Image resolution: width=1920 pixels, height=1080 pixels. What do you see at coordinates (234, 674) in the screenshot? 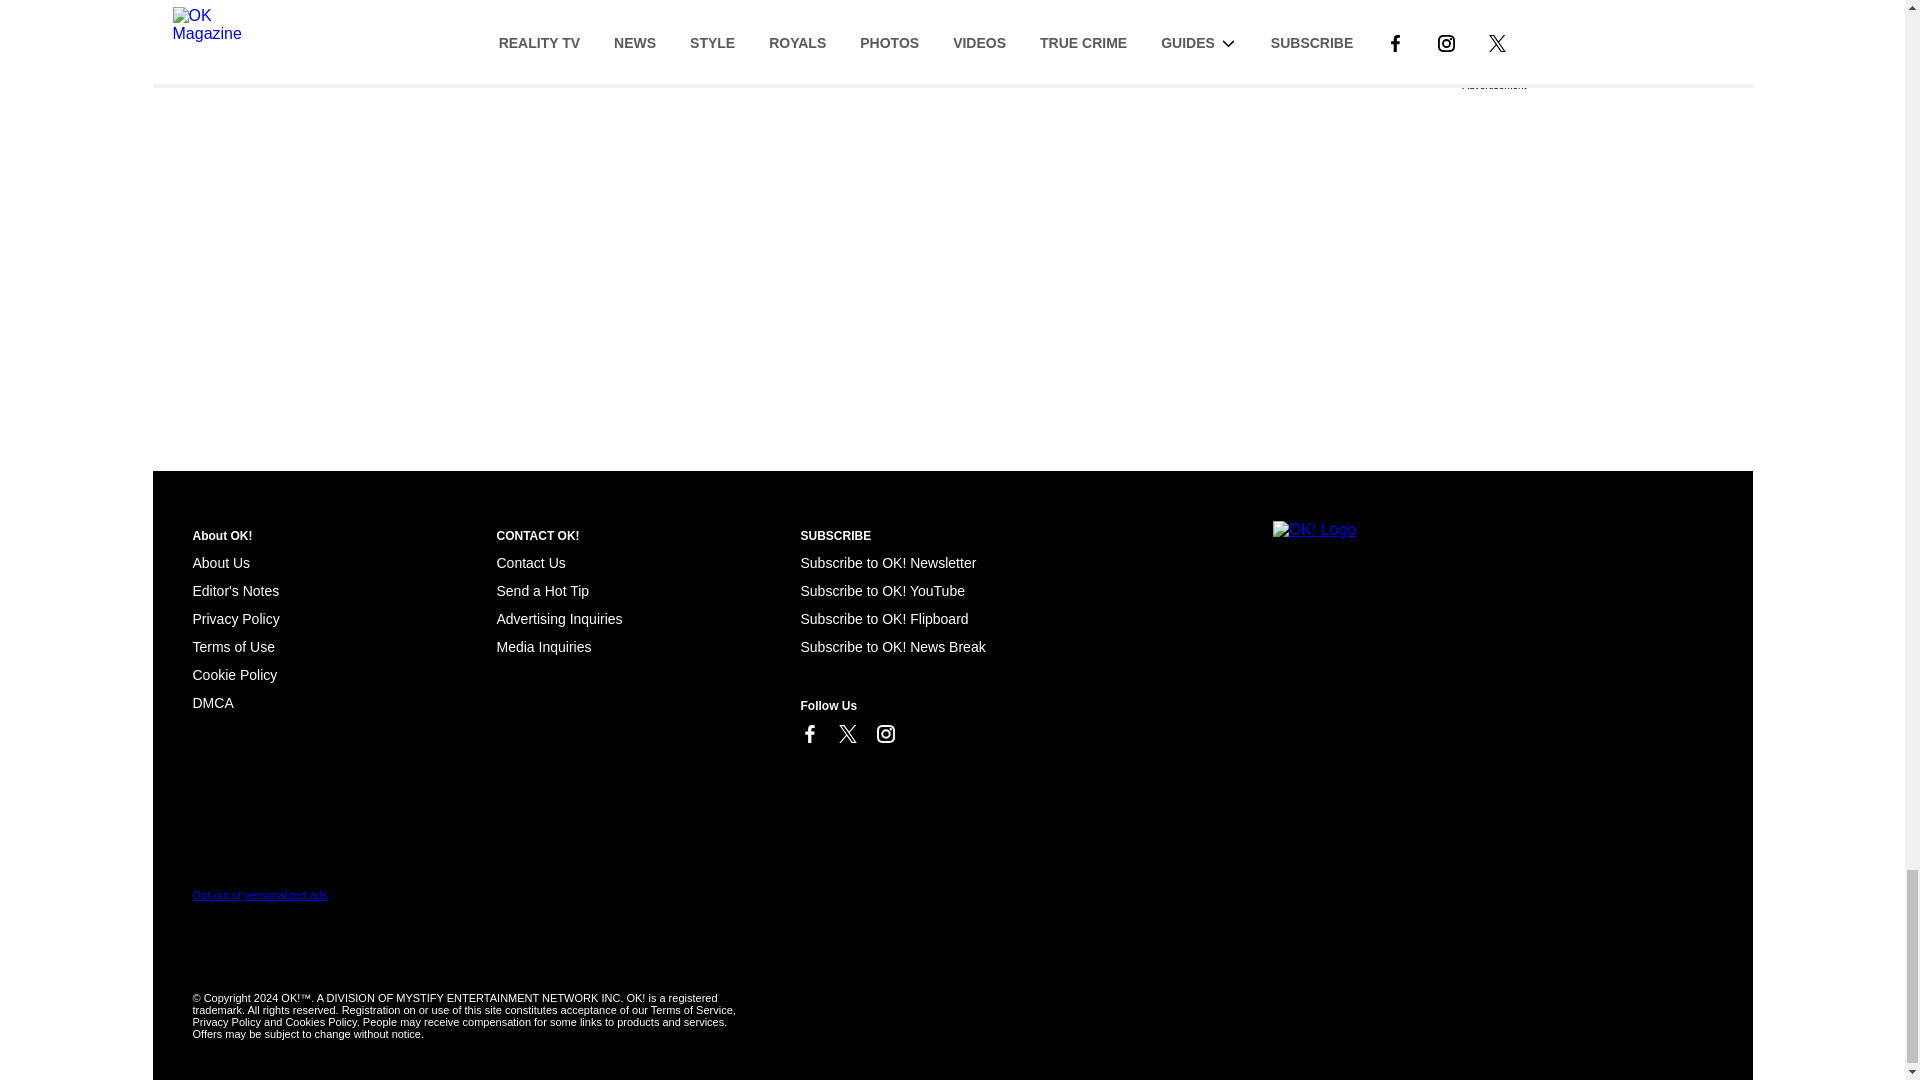
I see `Cookie Policy` at bounding box center [234, 674].